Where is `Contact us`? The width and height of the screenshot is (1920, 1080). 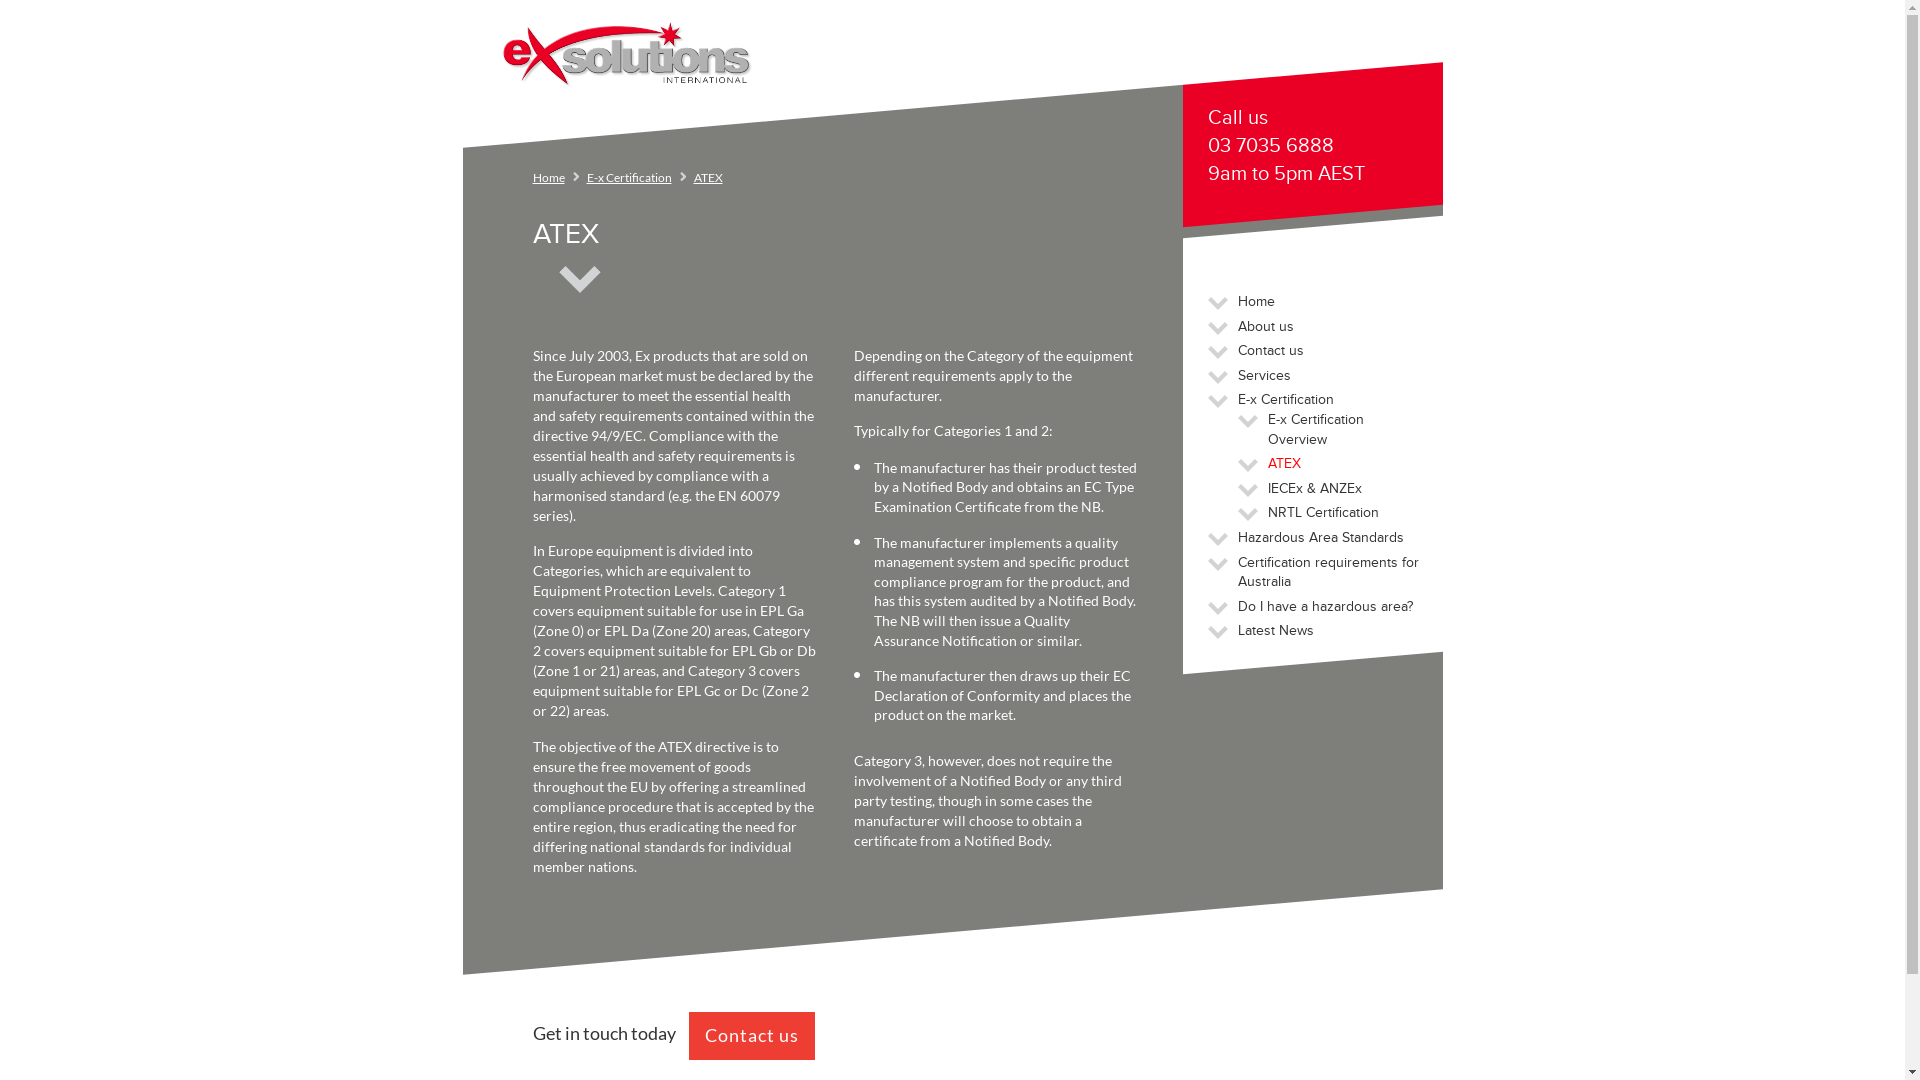
Contact us is located at coordinates (751, 1036).